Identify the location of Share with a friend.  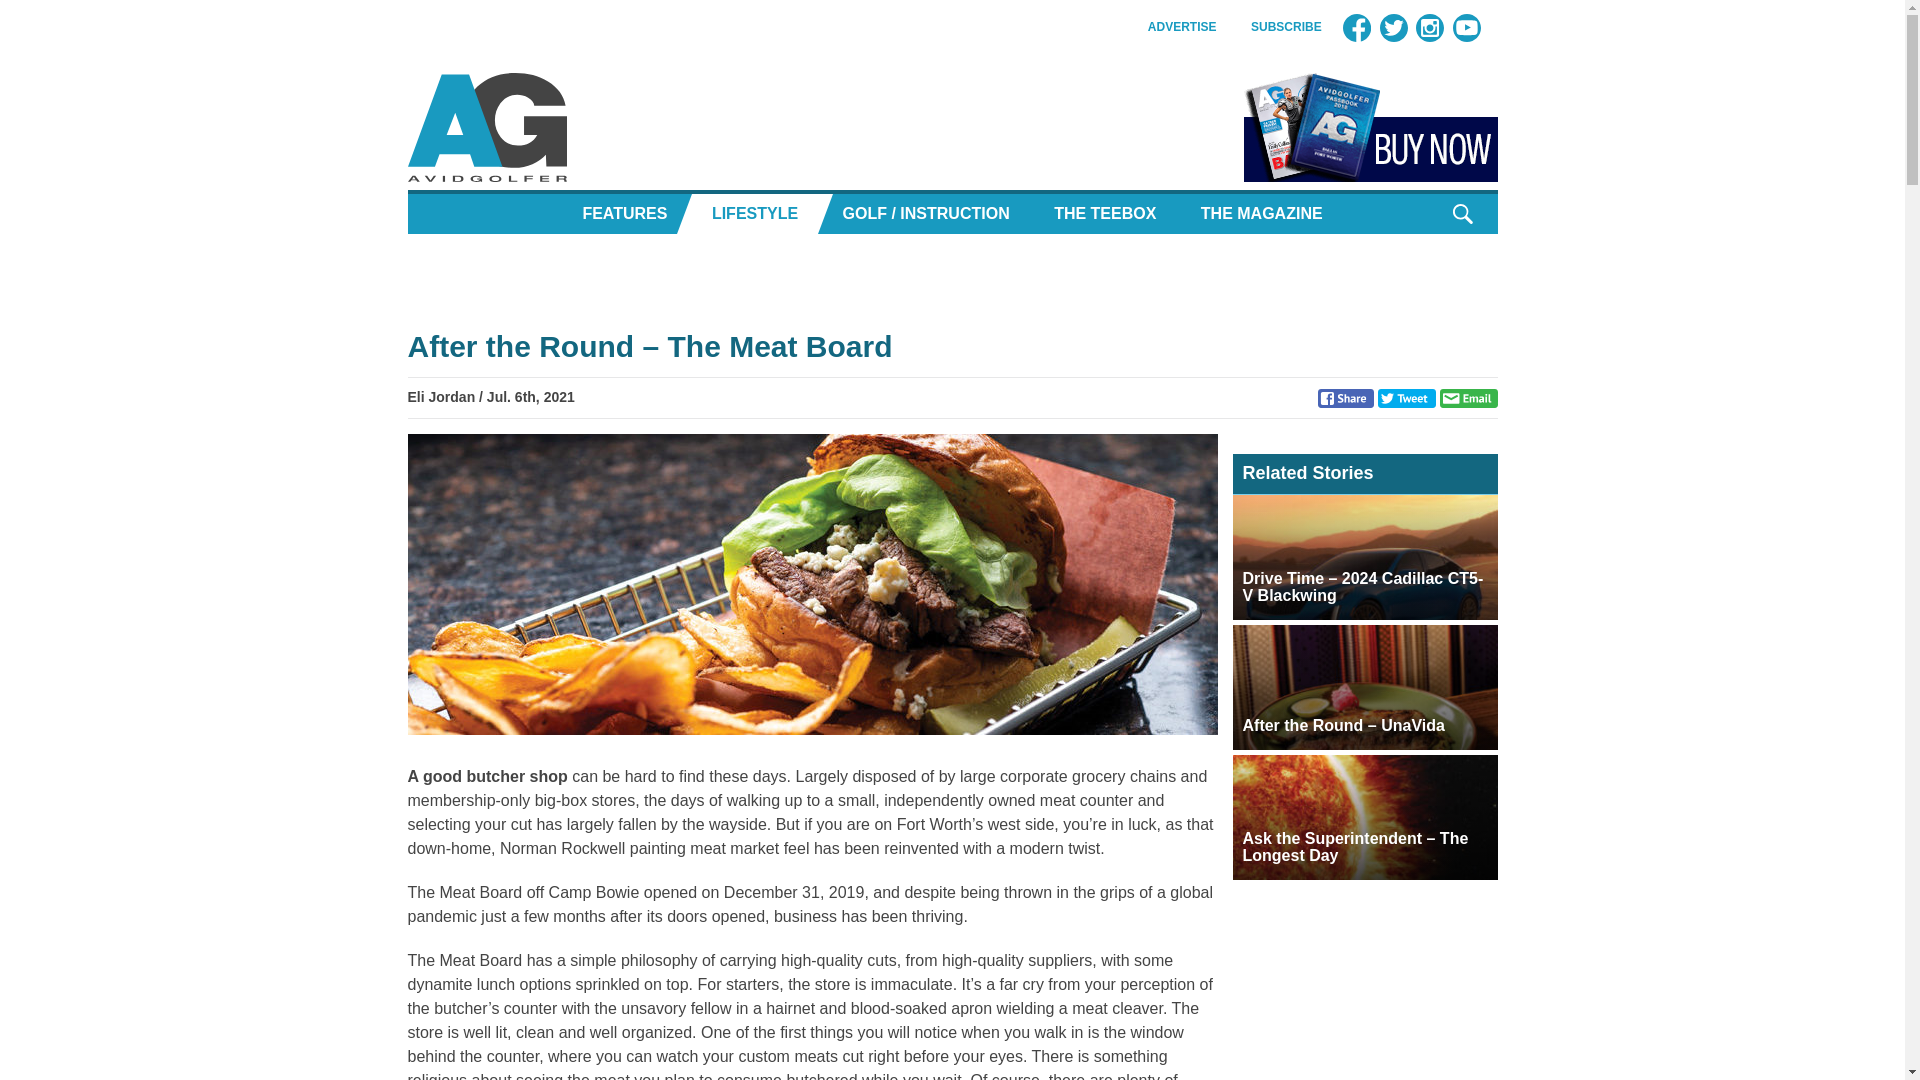
(1468, 397).